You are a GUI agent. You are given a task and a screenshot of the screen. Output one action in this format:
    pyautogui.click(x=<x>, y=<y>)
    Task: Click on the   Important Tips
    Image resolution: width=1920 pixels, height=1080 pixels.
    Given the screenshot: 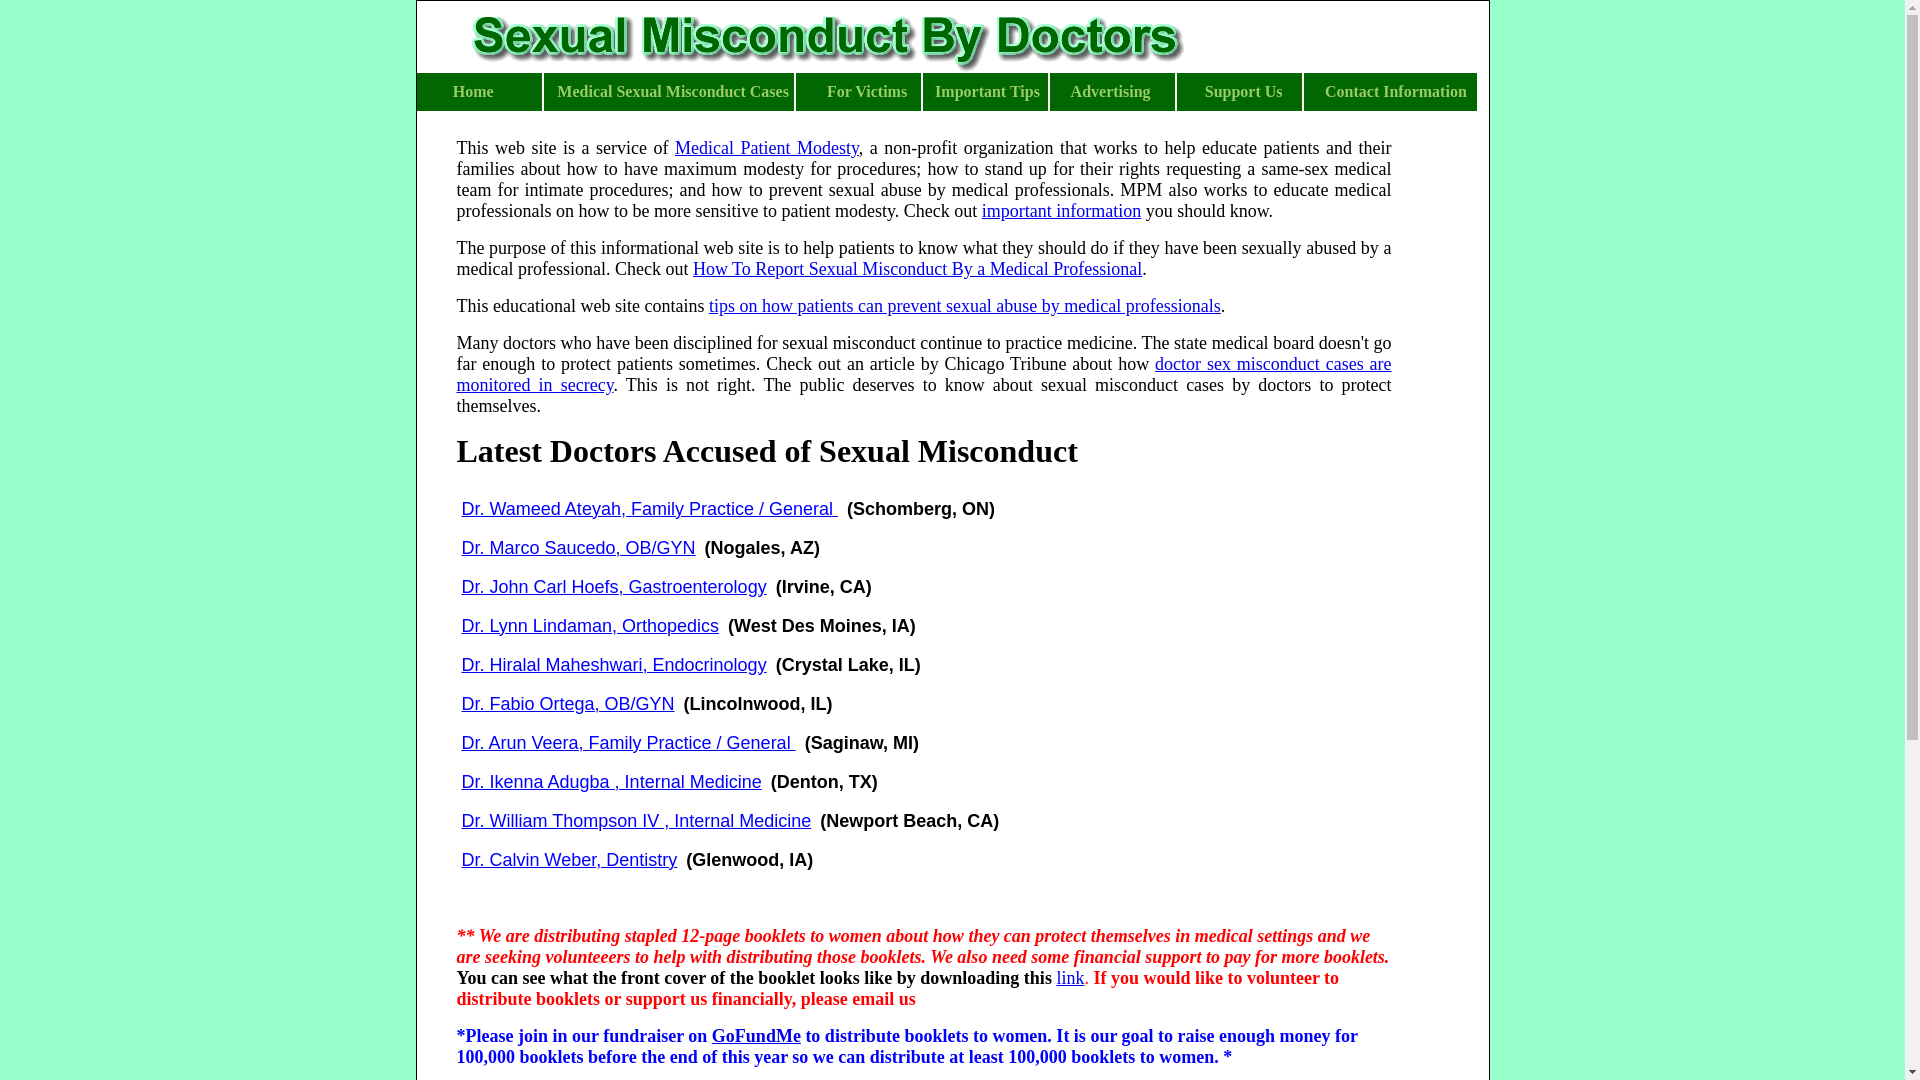 What is the action you would take?
    pyautogui.click(x=984, y=93)
    